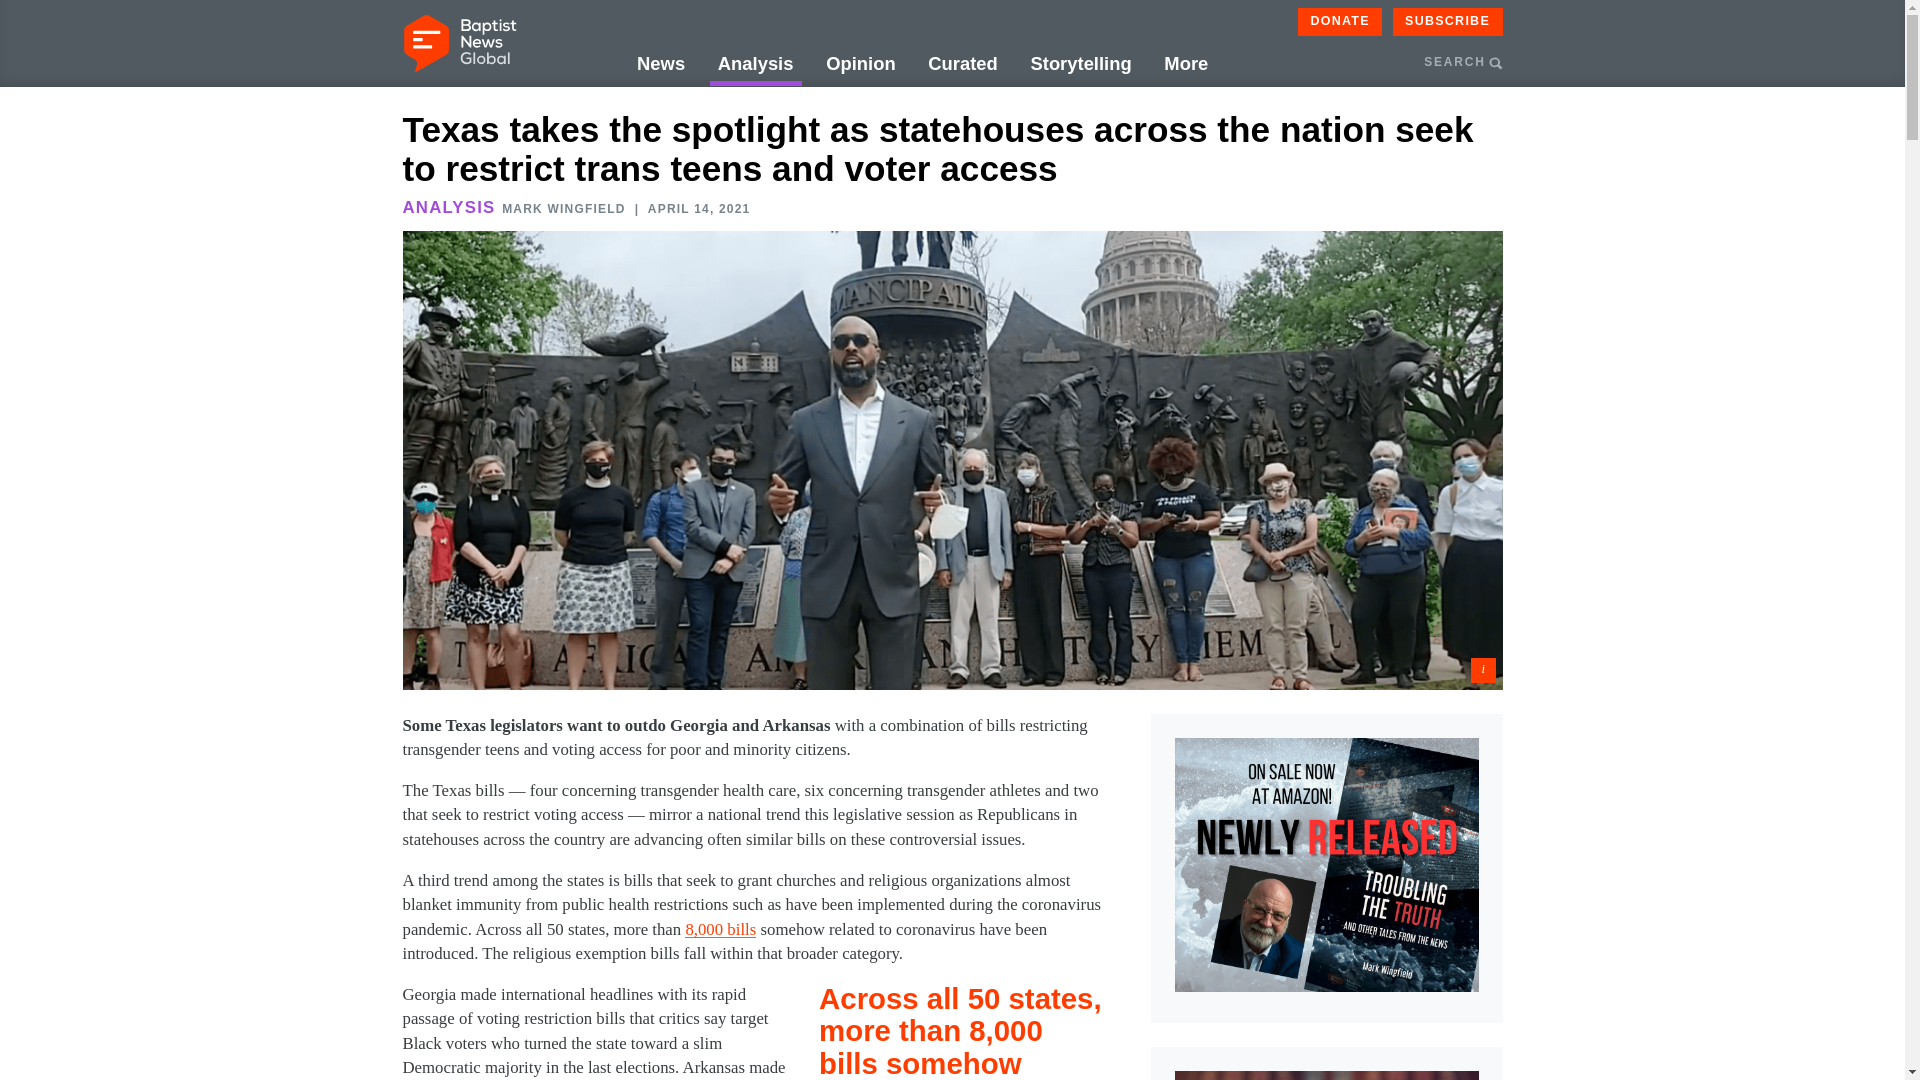 This screenshot has width=1920, height=1080. I want to click on Curated, so click(962, 65).